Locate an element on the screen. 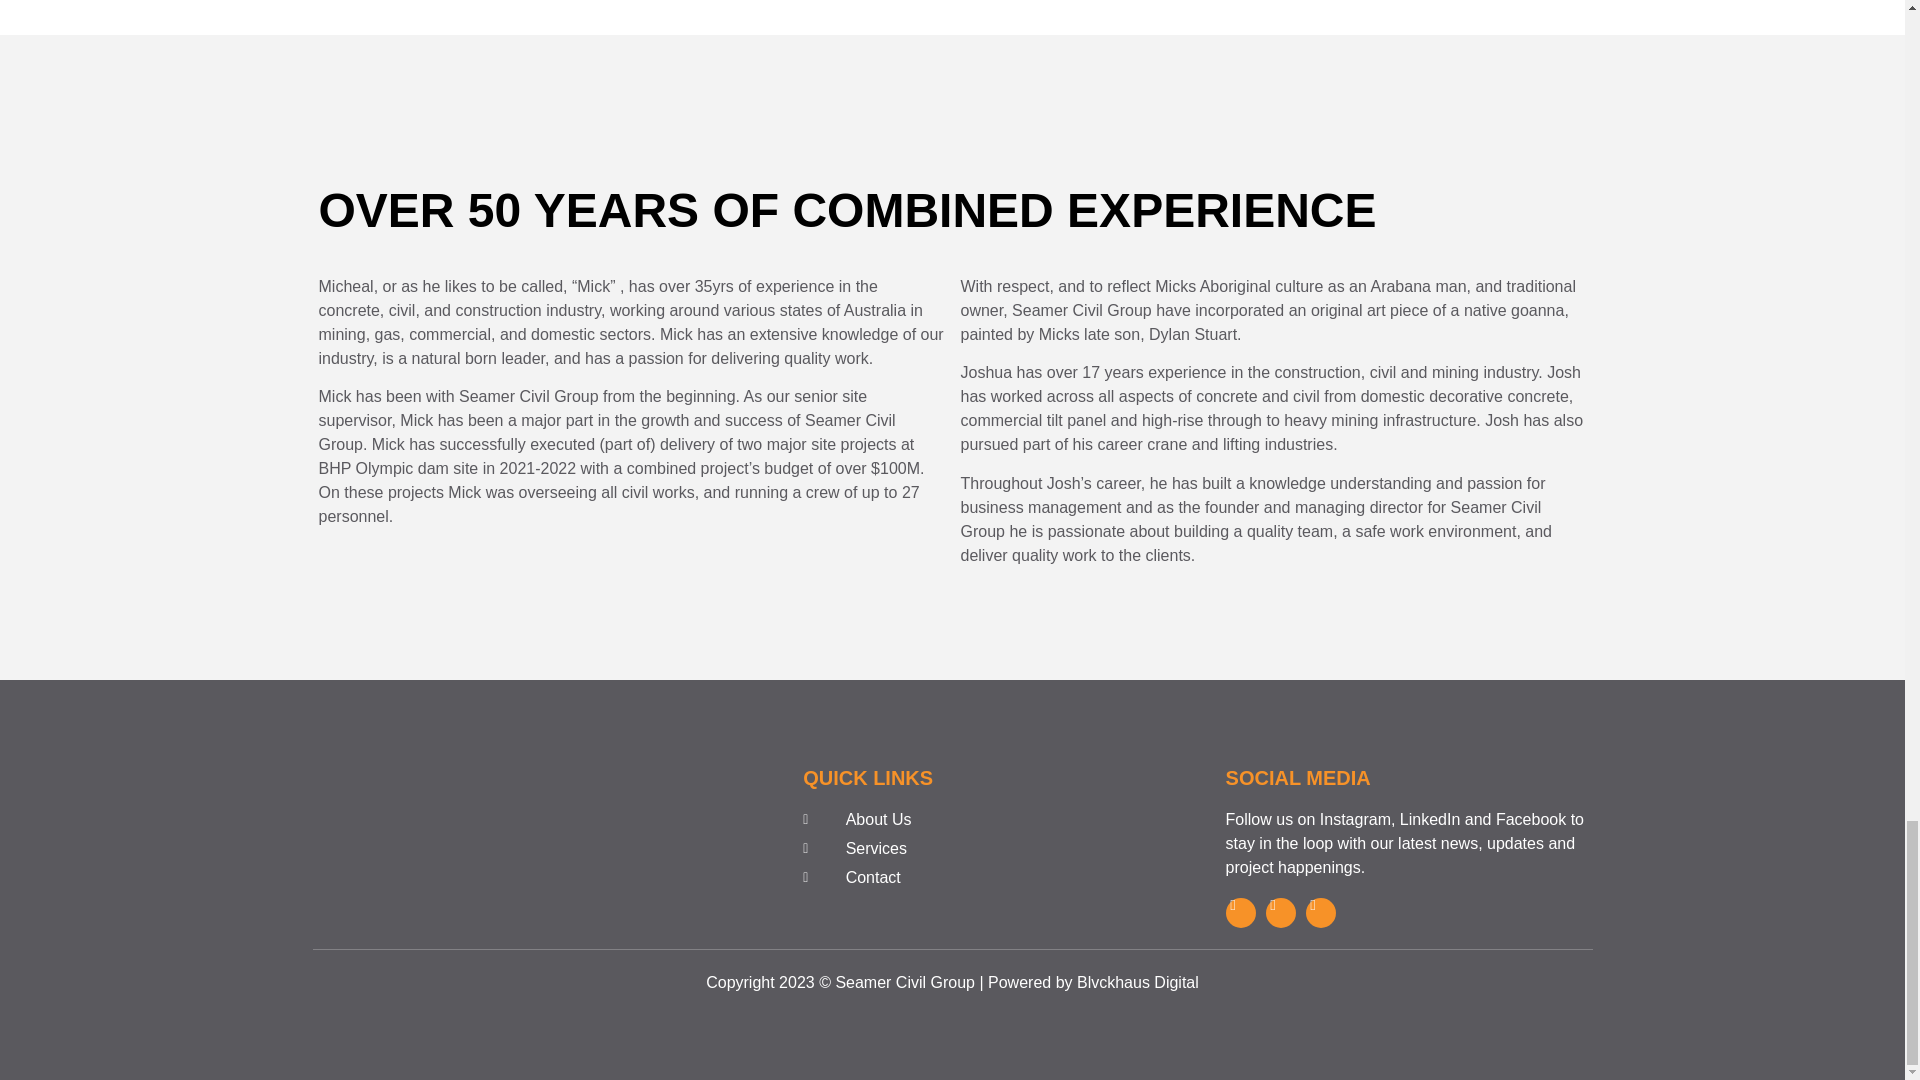 The width and height of the screenshot is (1920, 1080). Services is located at coordinates (982, 848).